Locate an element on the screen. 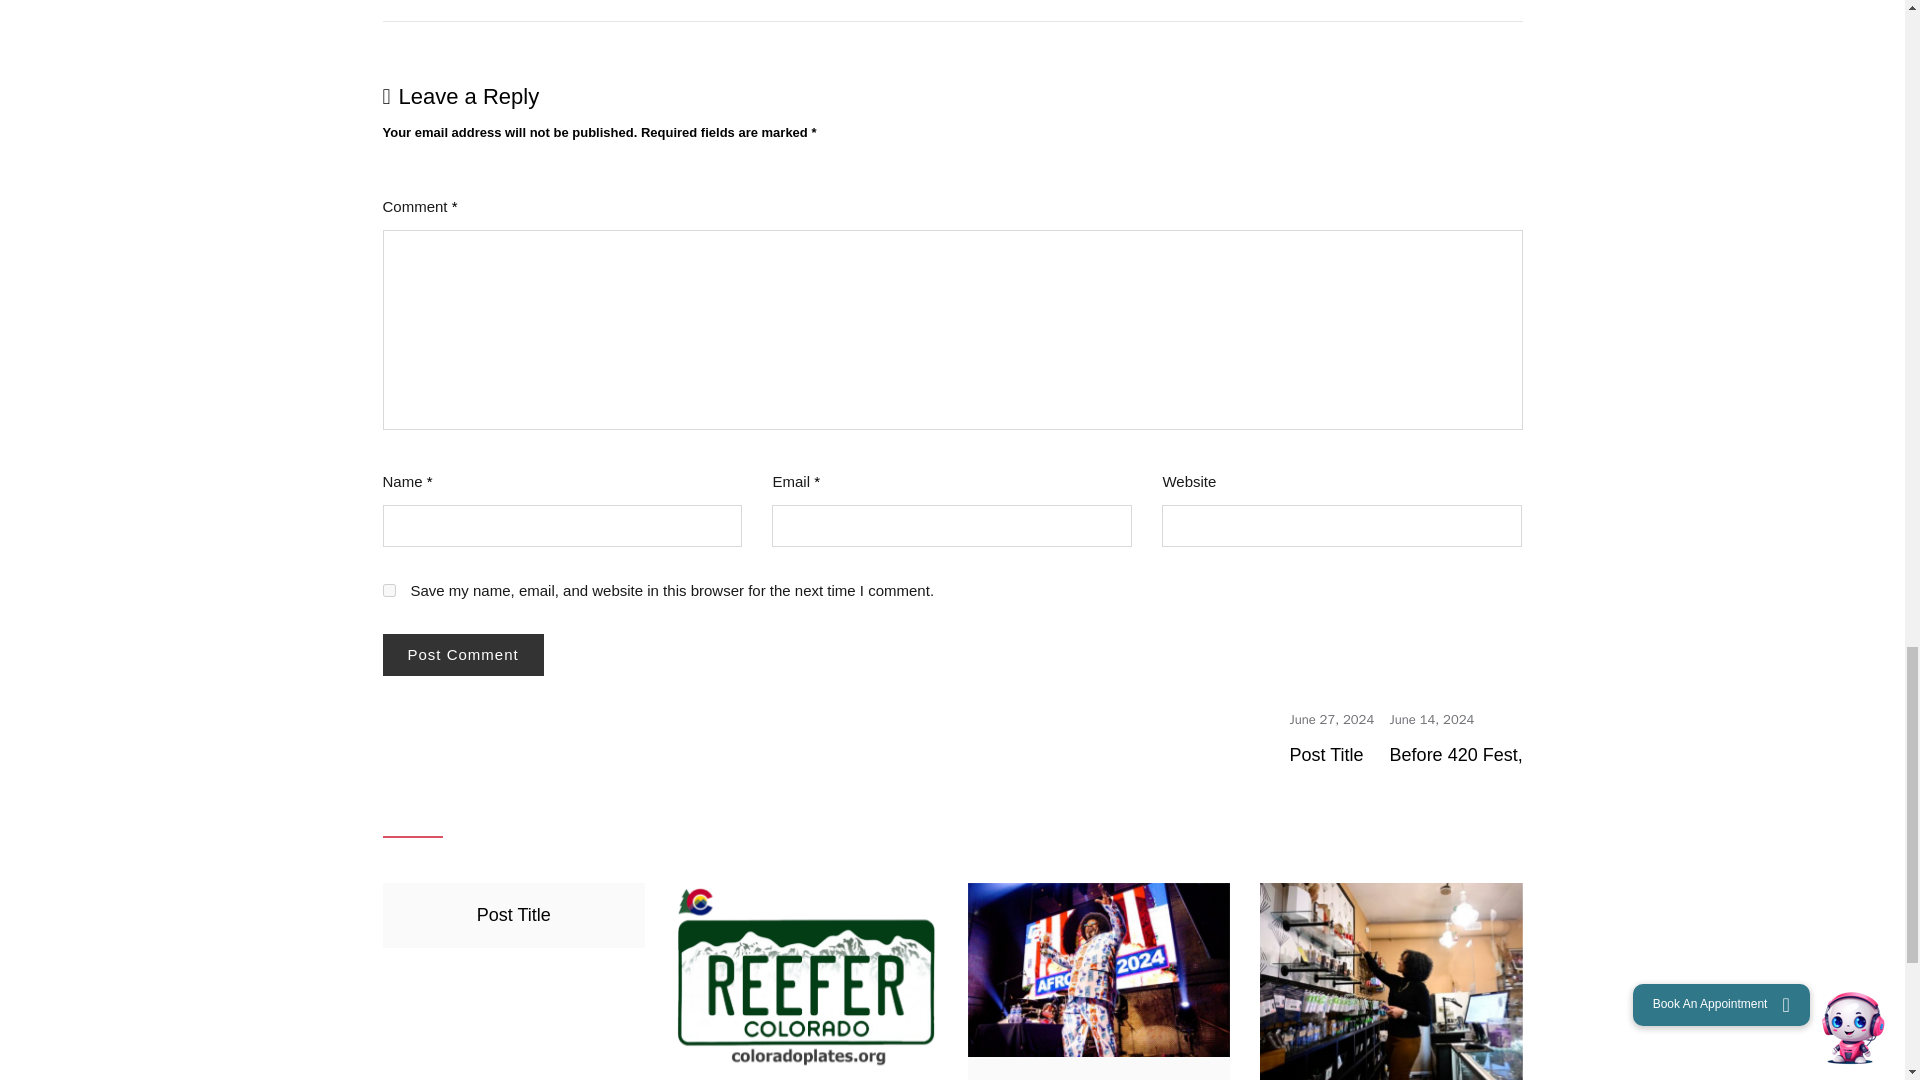 Image resolution: width=1920 pixels, height=1080 pixels. Post Comment is located at coordinates (462, 654).